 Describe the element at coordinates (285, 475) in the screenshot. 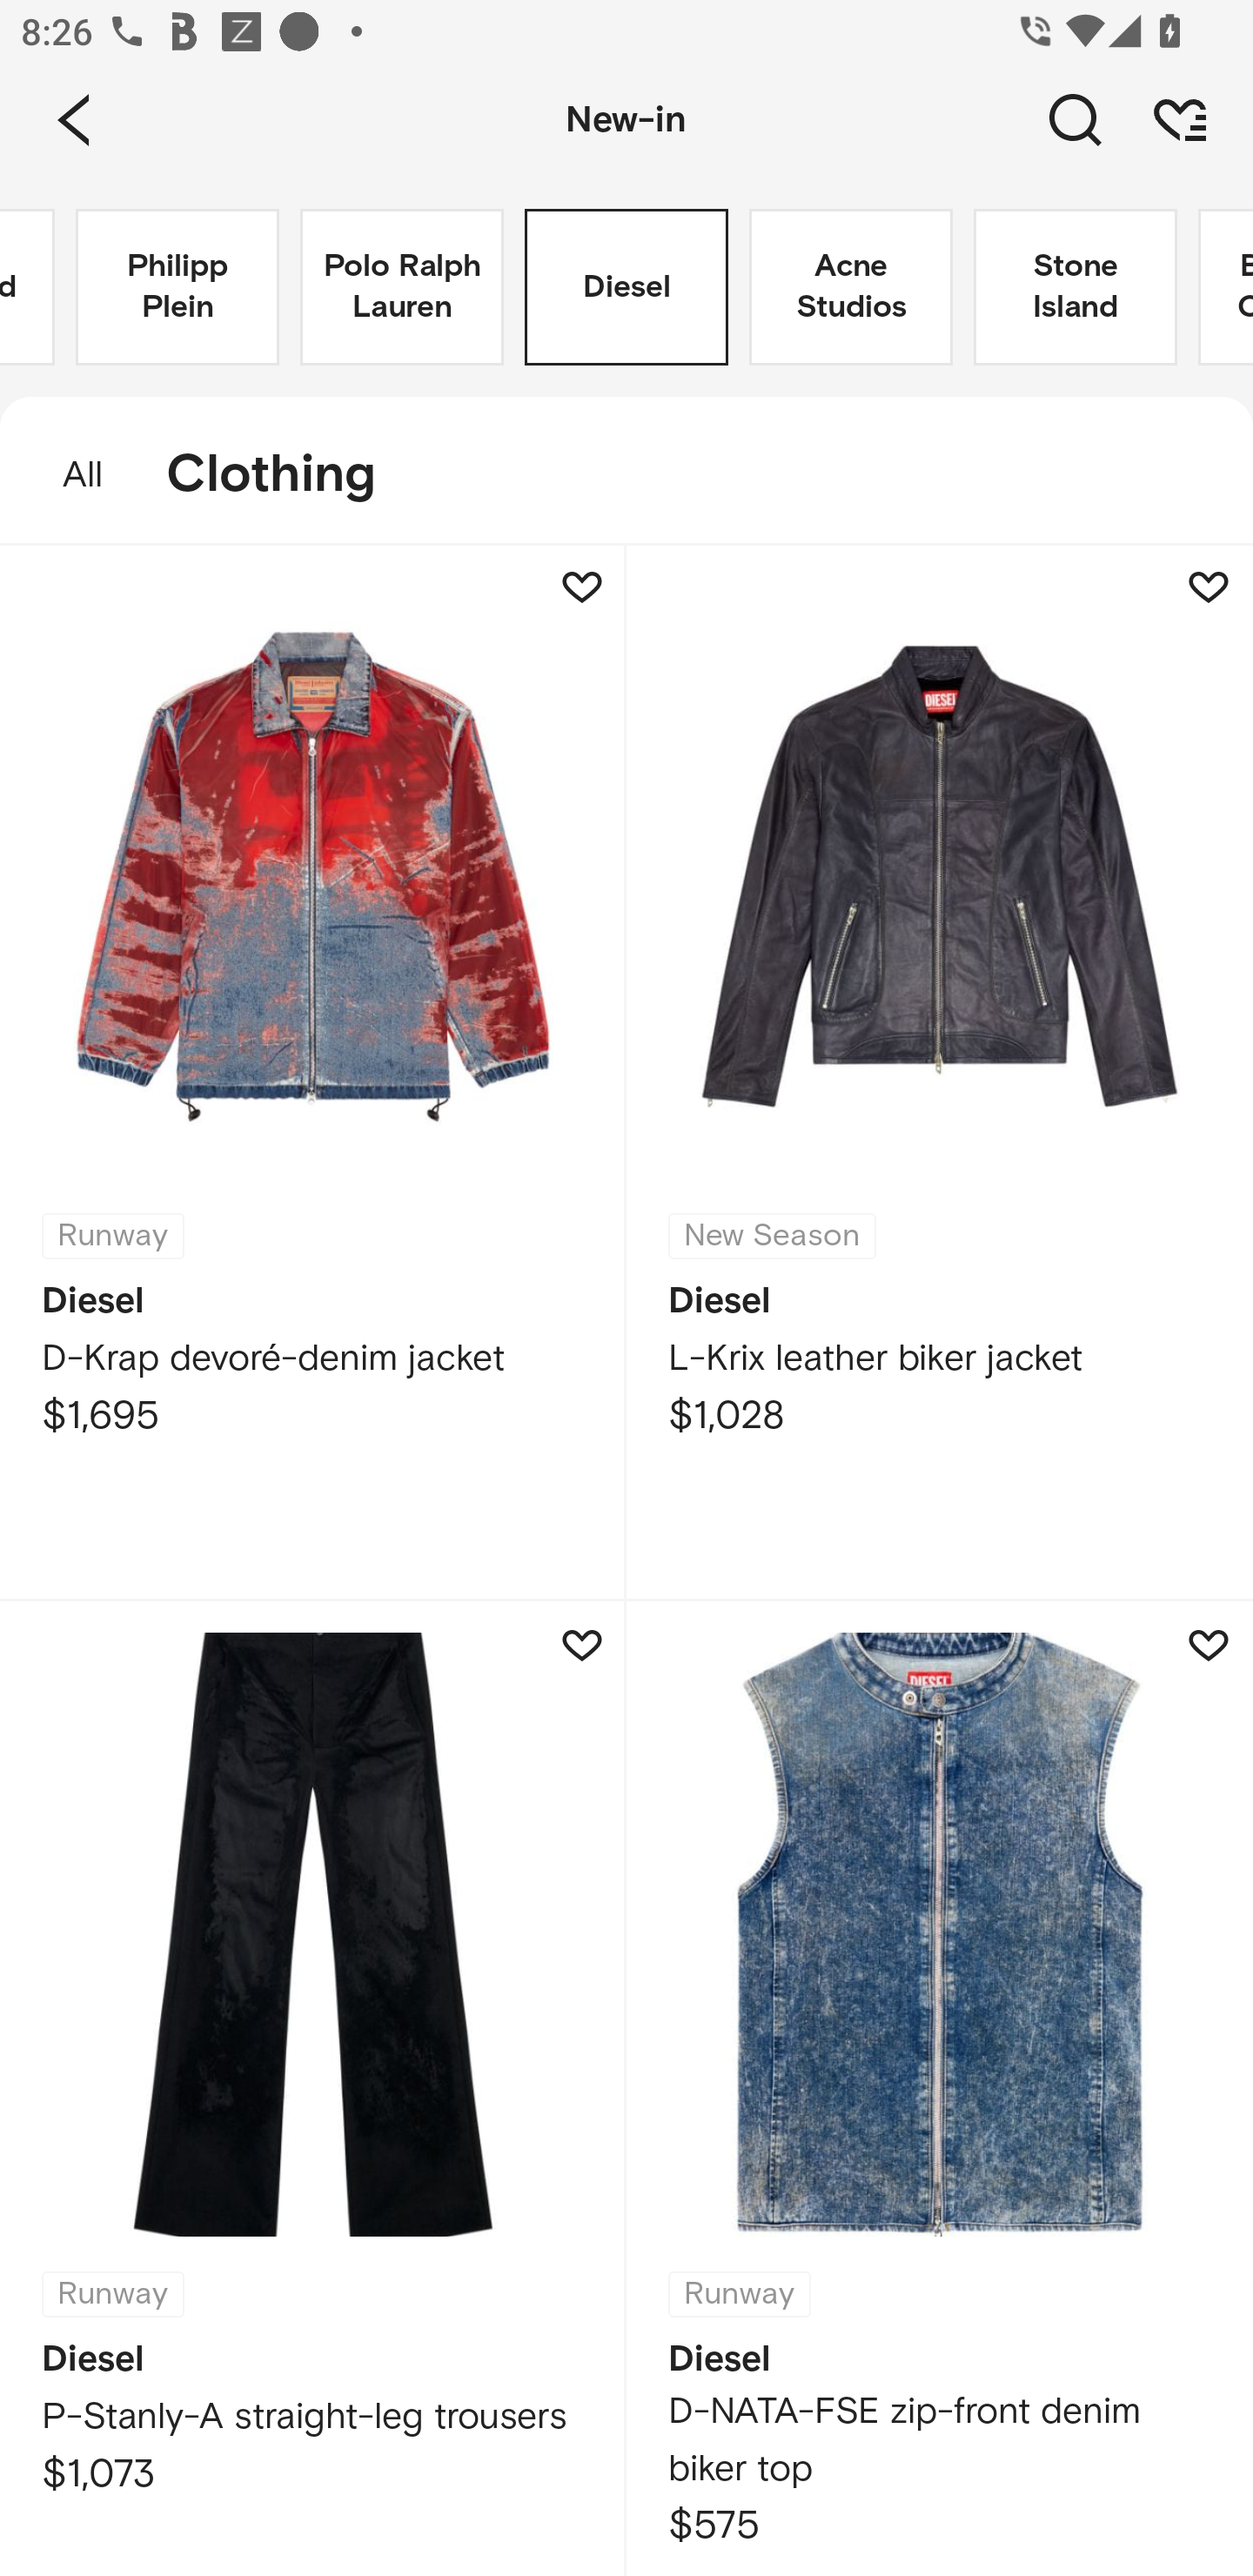

I see `Clothing` at that location.